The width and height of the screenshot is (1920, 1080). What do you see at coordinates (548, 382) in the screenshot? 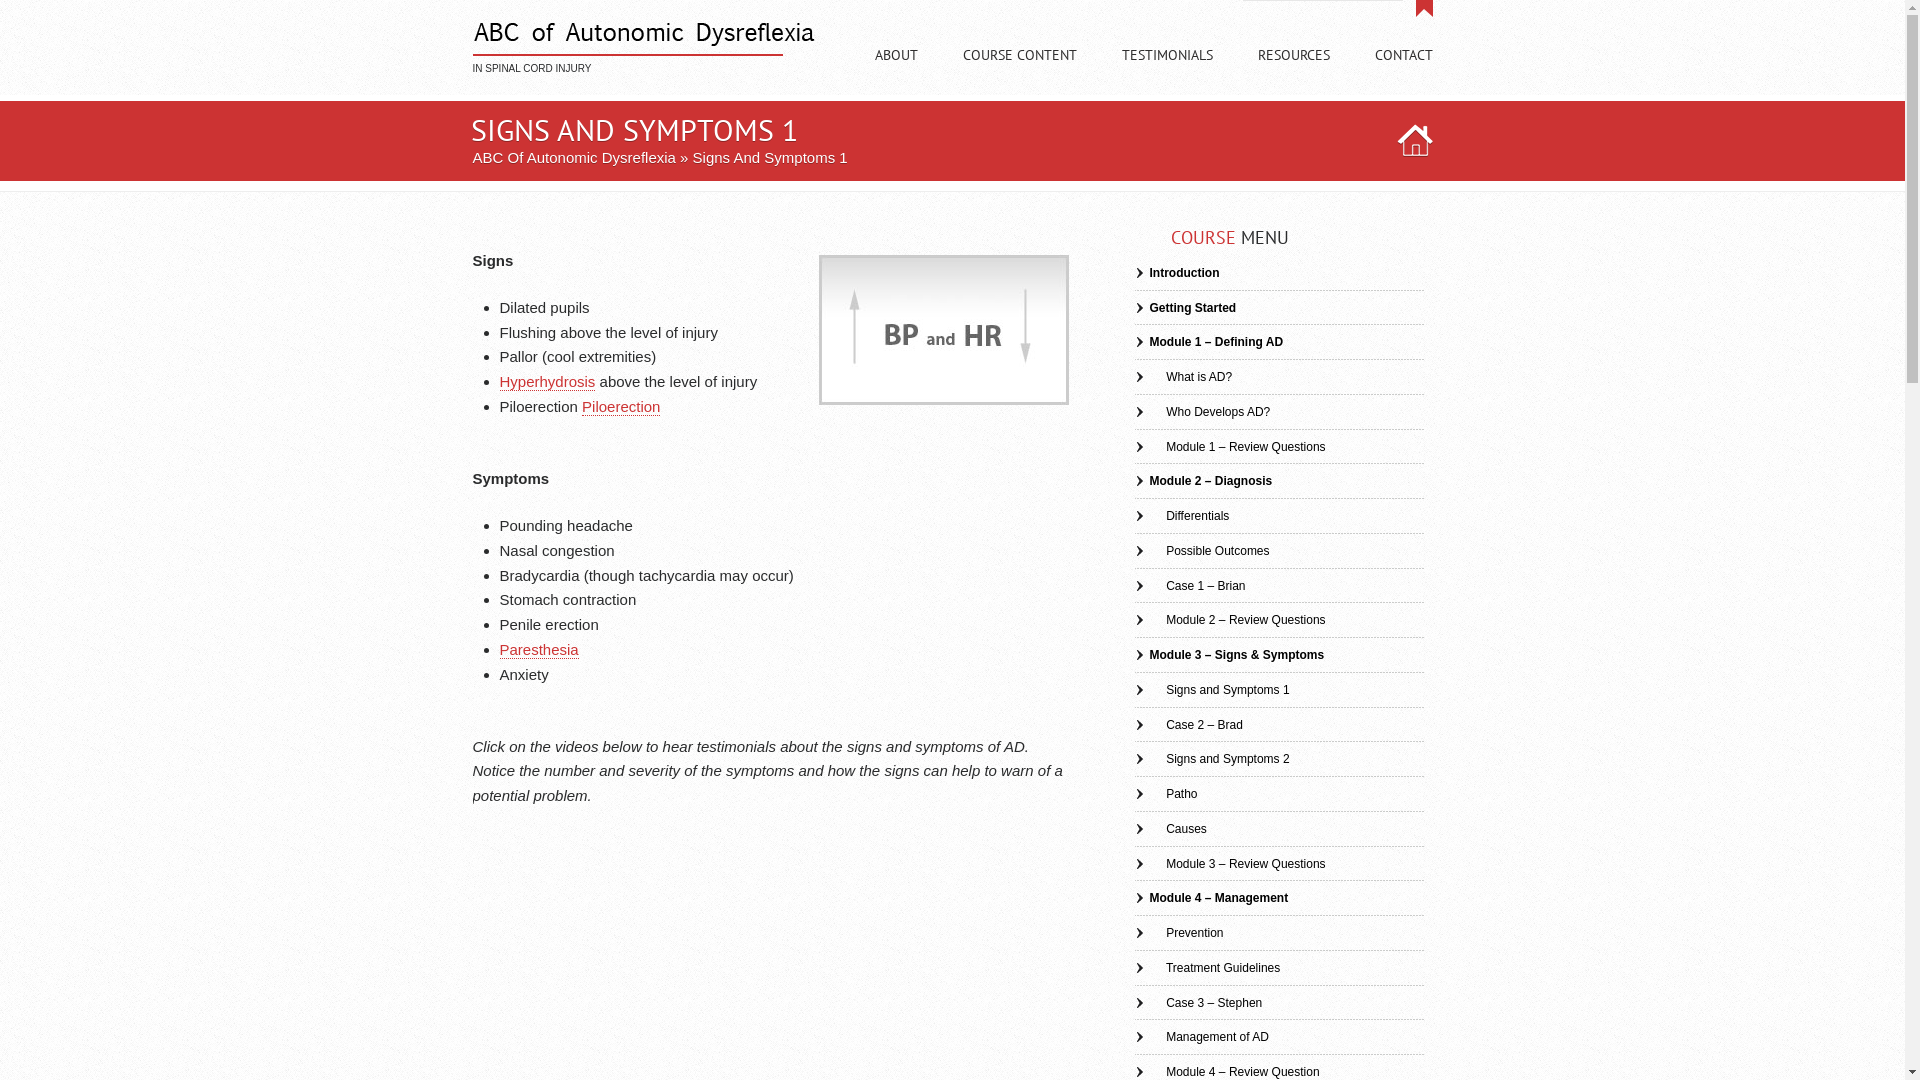
I see `Hyperhydrosis` at bounding box center [548, 382].